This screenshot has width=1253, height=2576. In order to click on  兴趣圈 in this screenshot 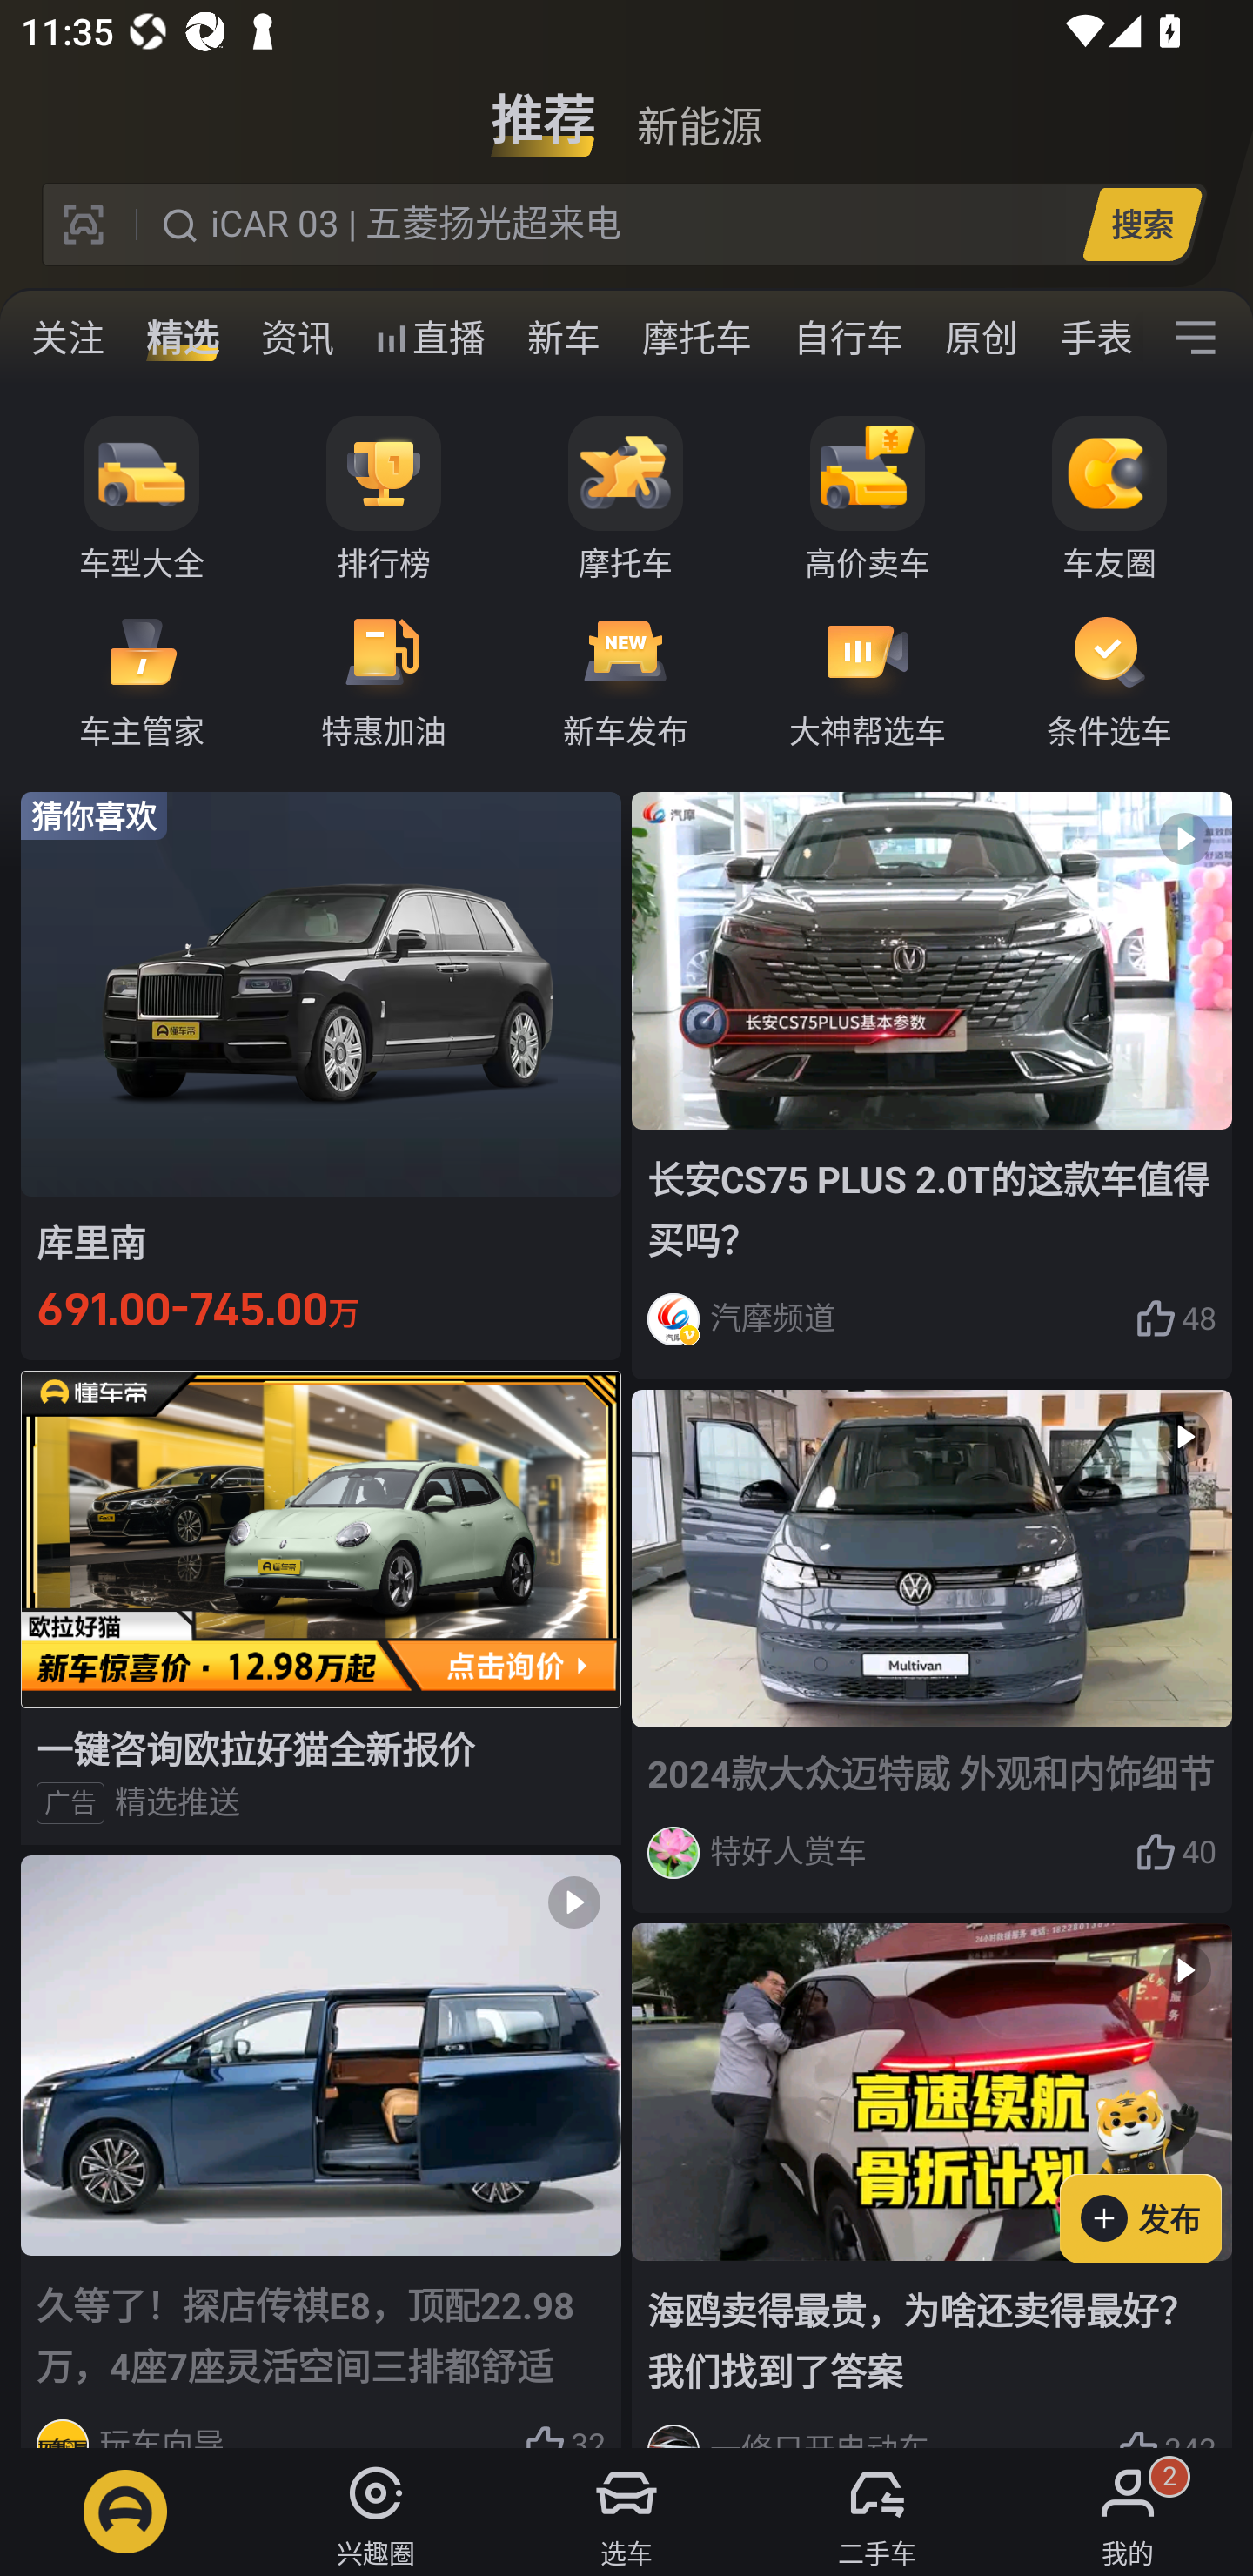, I will do `click(376, 2512)`.